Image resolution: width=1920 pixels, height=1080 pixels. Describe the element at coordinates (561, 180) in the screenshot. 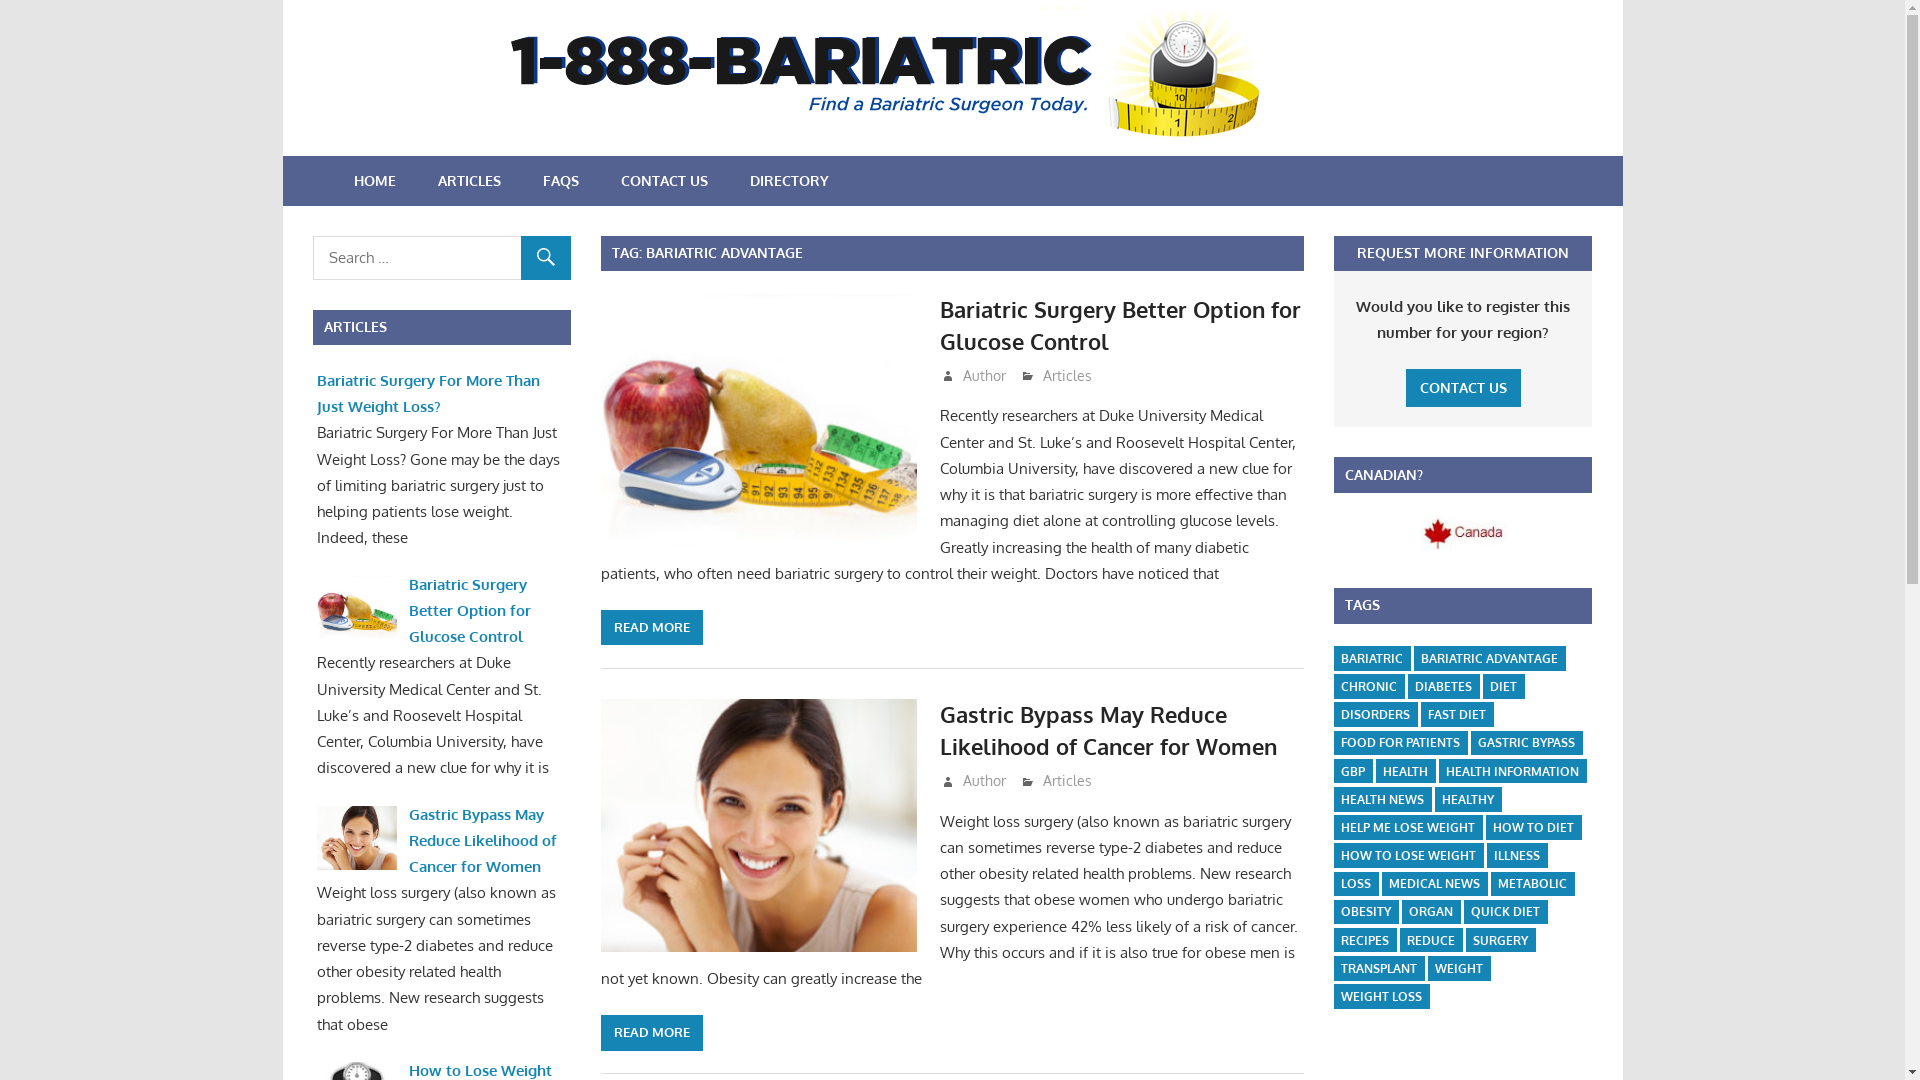

I see `FAQS` at that location.